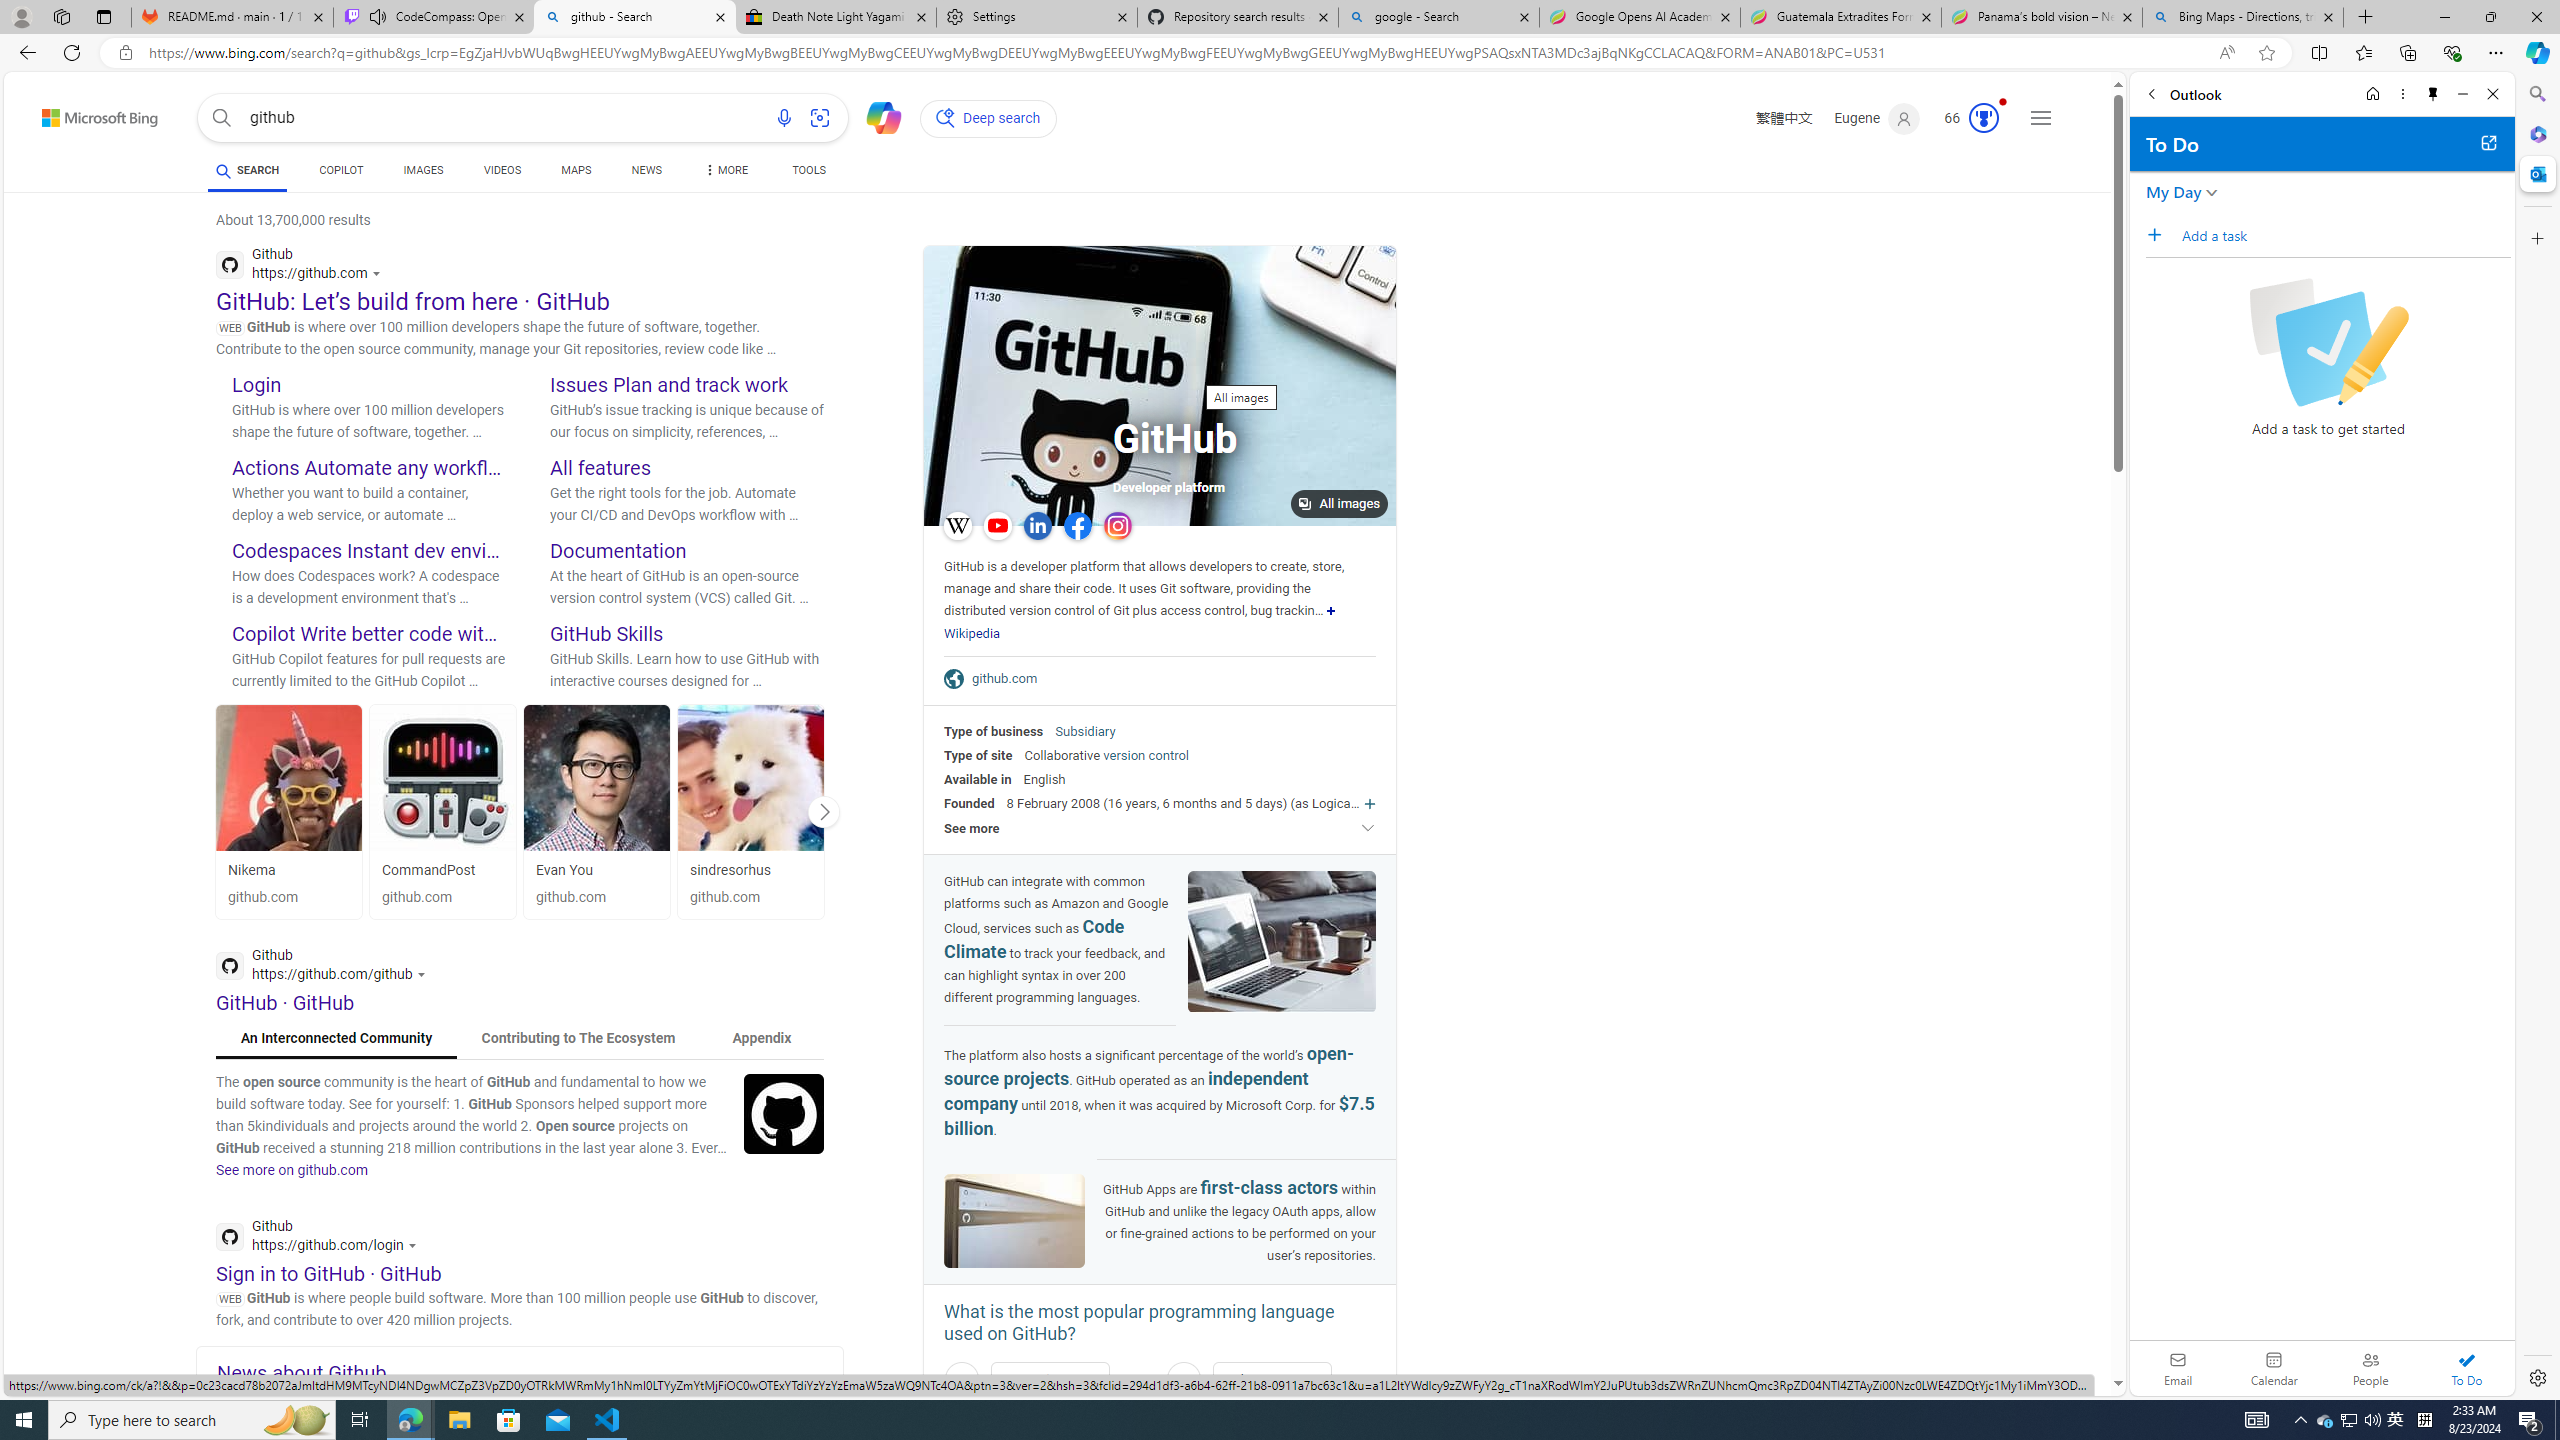 The height and width of the screenshot is (1440, 2560). Describe the element at coordinates (292, 1170) in the screenshot. I see `See more on github.com` at that location.